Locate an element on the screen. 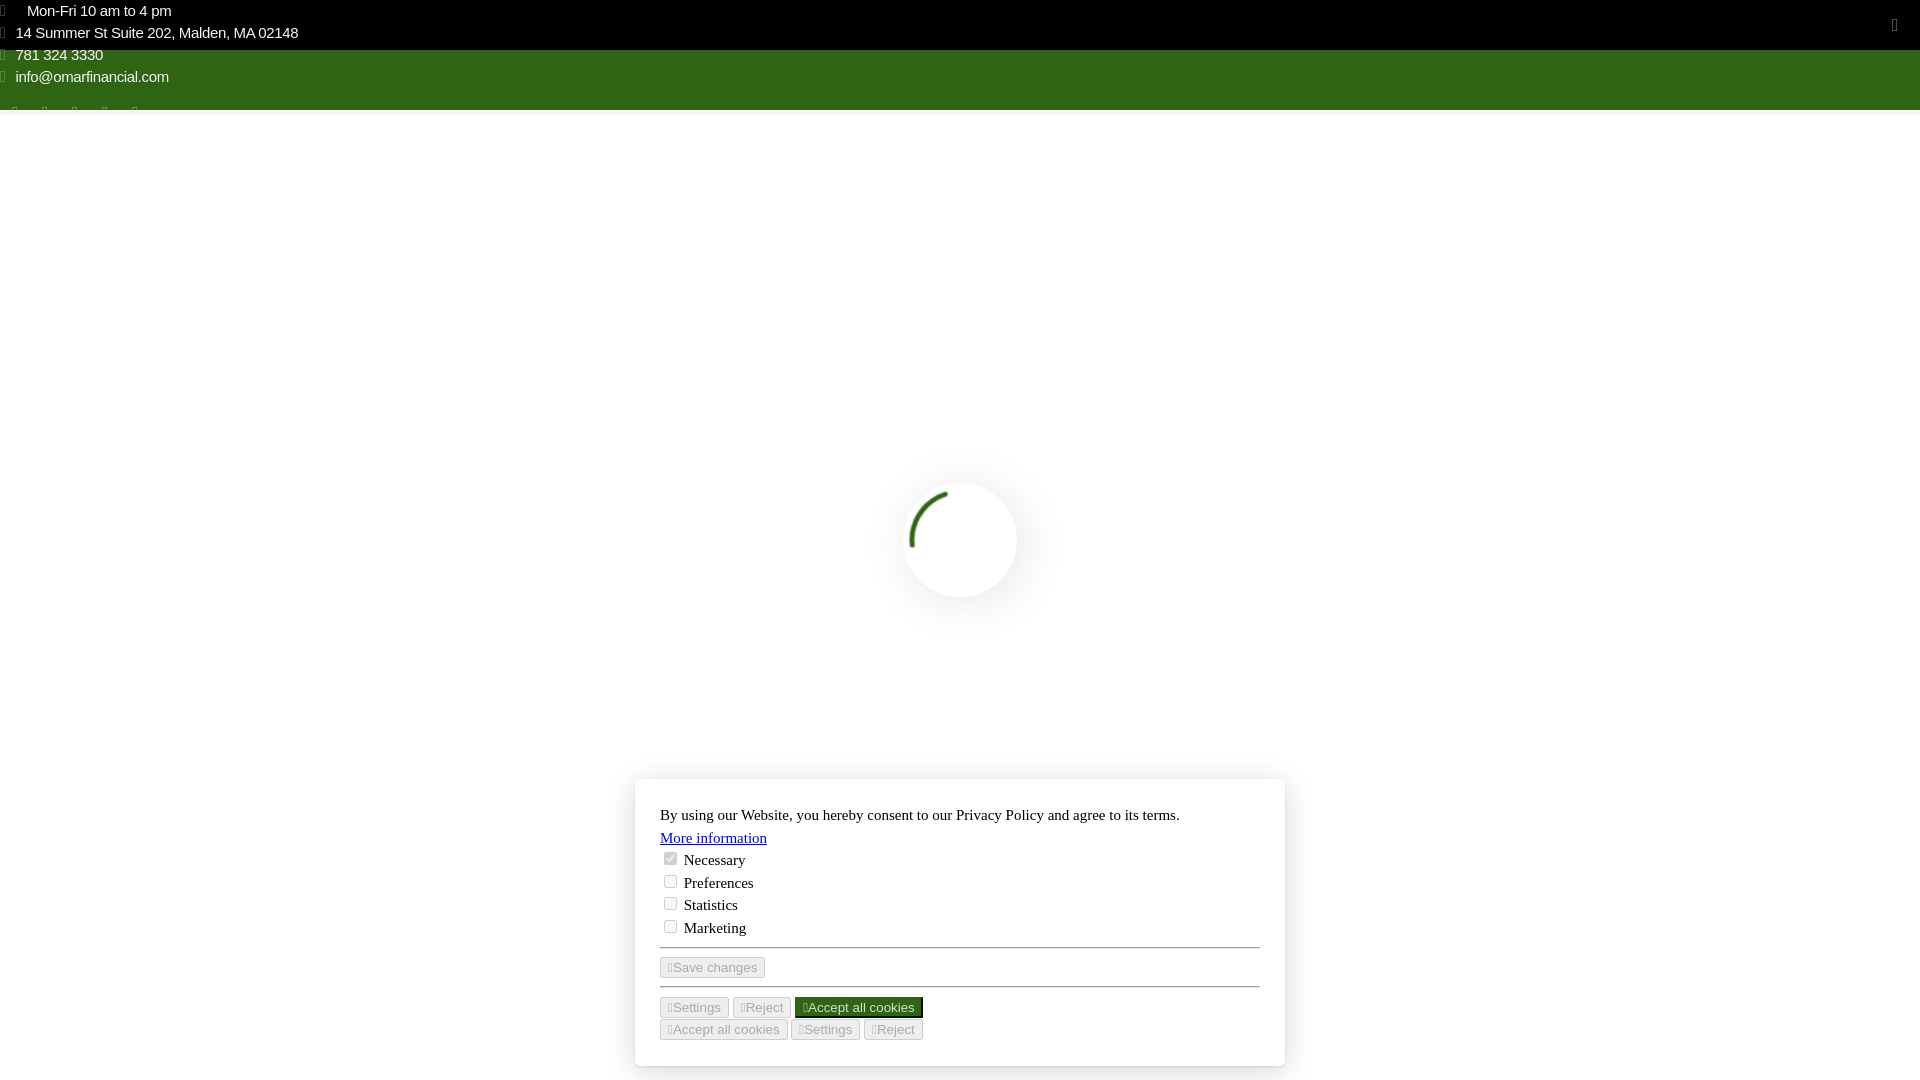  Family is located at coordinates (211, 673).